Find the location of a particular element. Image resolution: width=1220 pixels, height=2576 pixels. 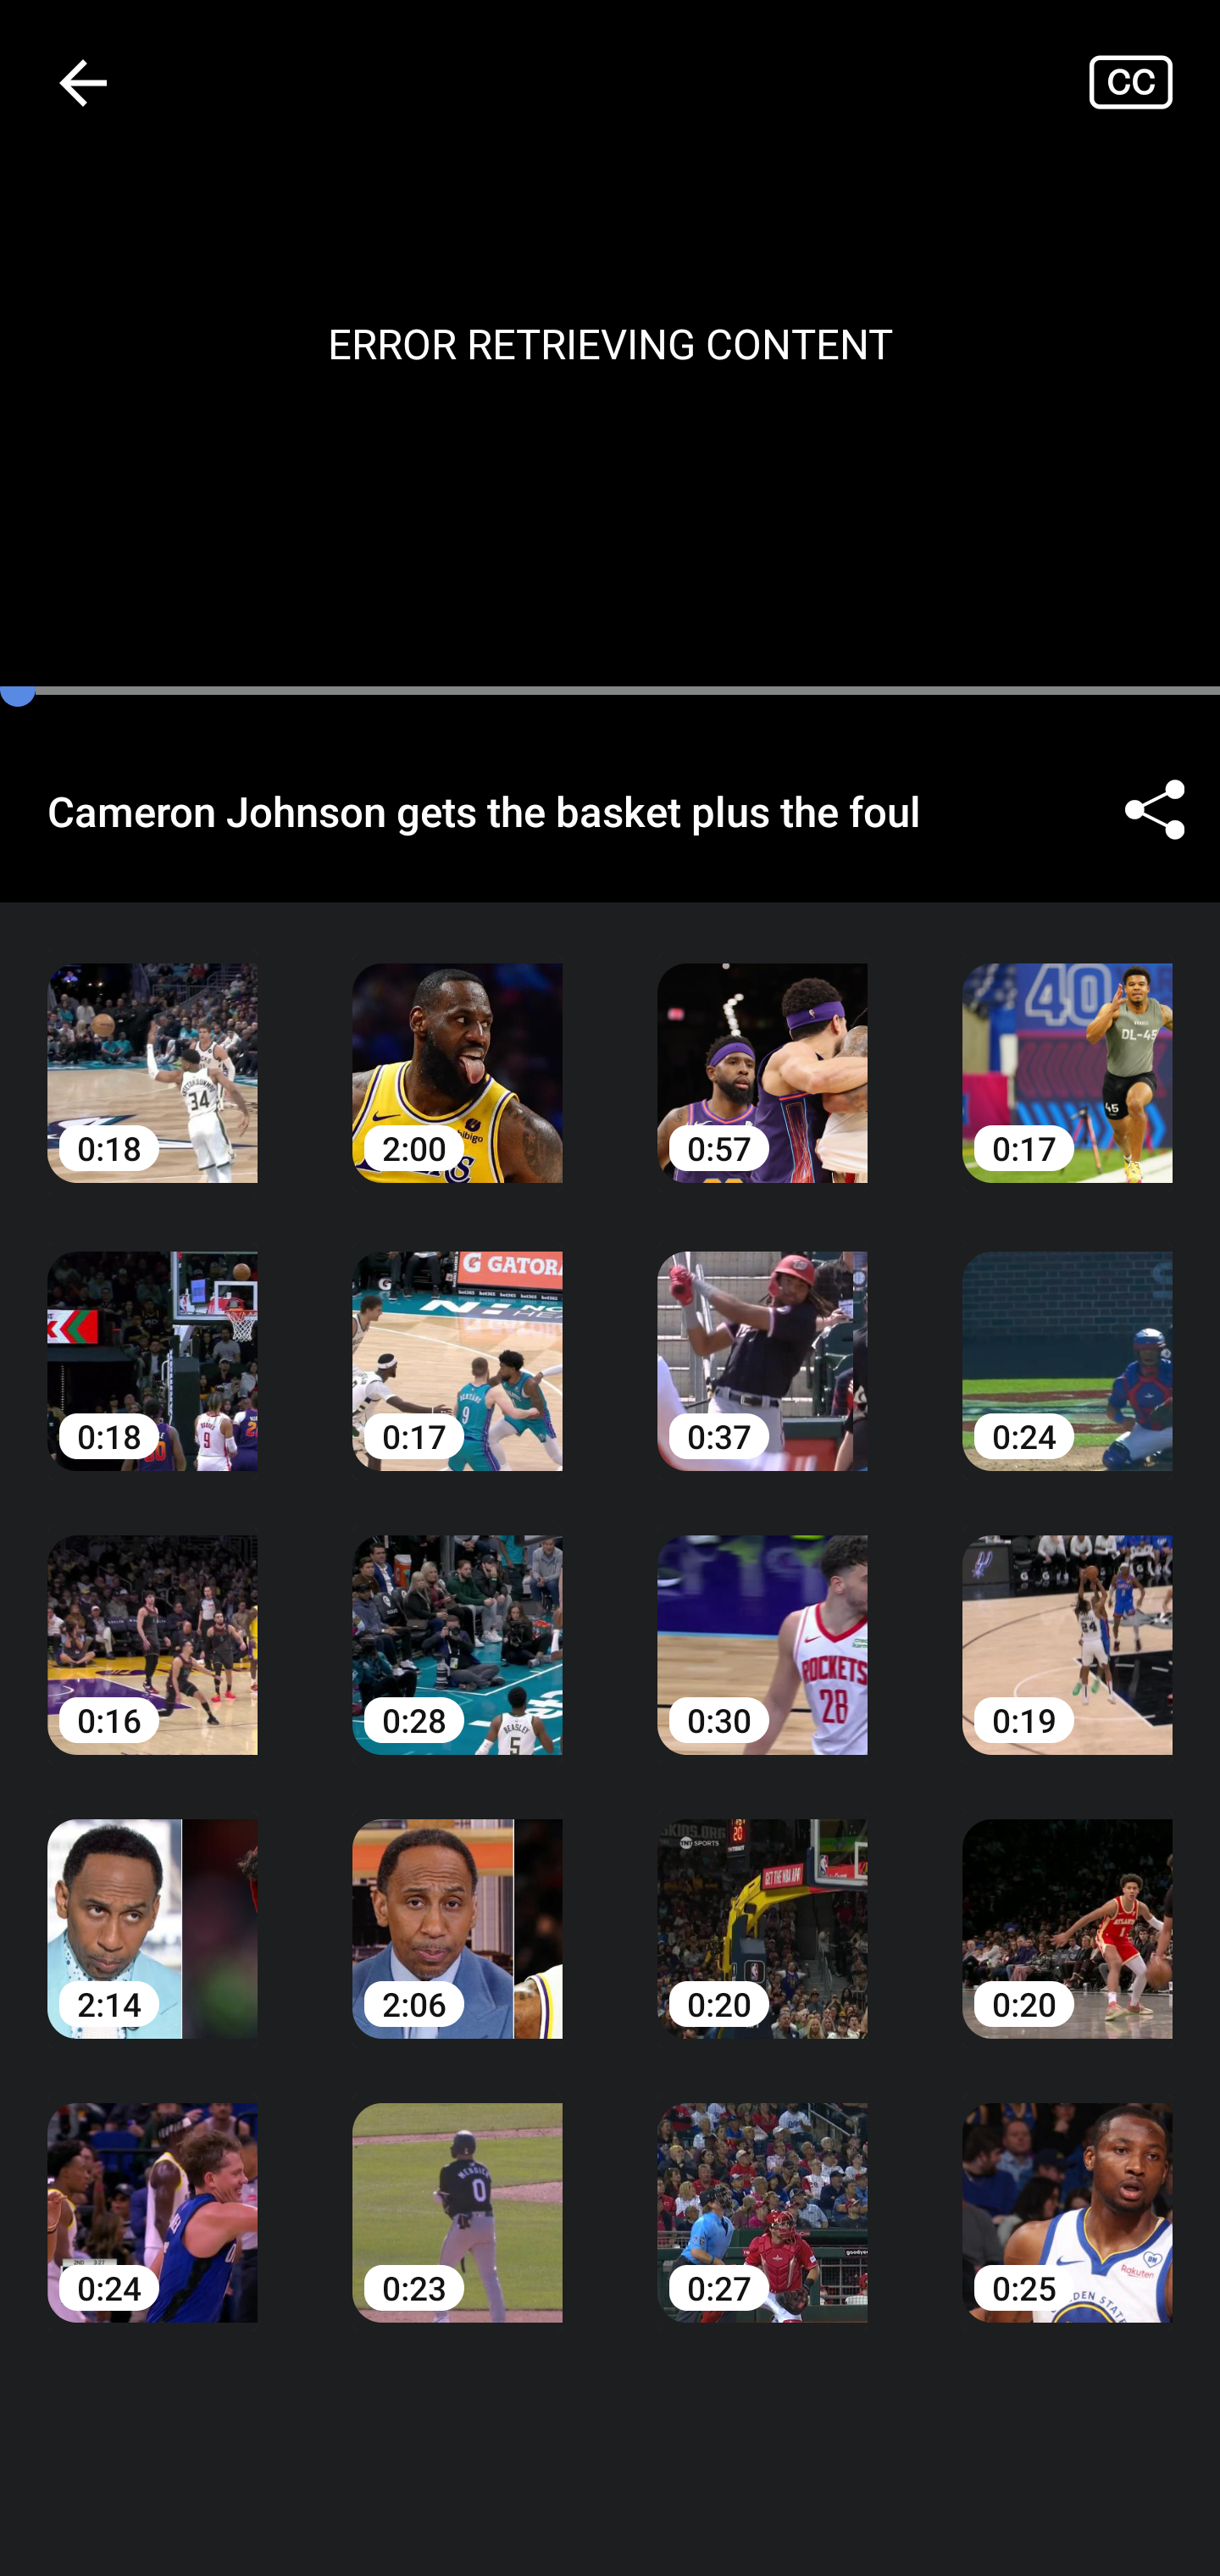

Navigate up is located at coordinates (83, 82).